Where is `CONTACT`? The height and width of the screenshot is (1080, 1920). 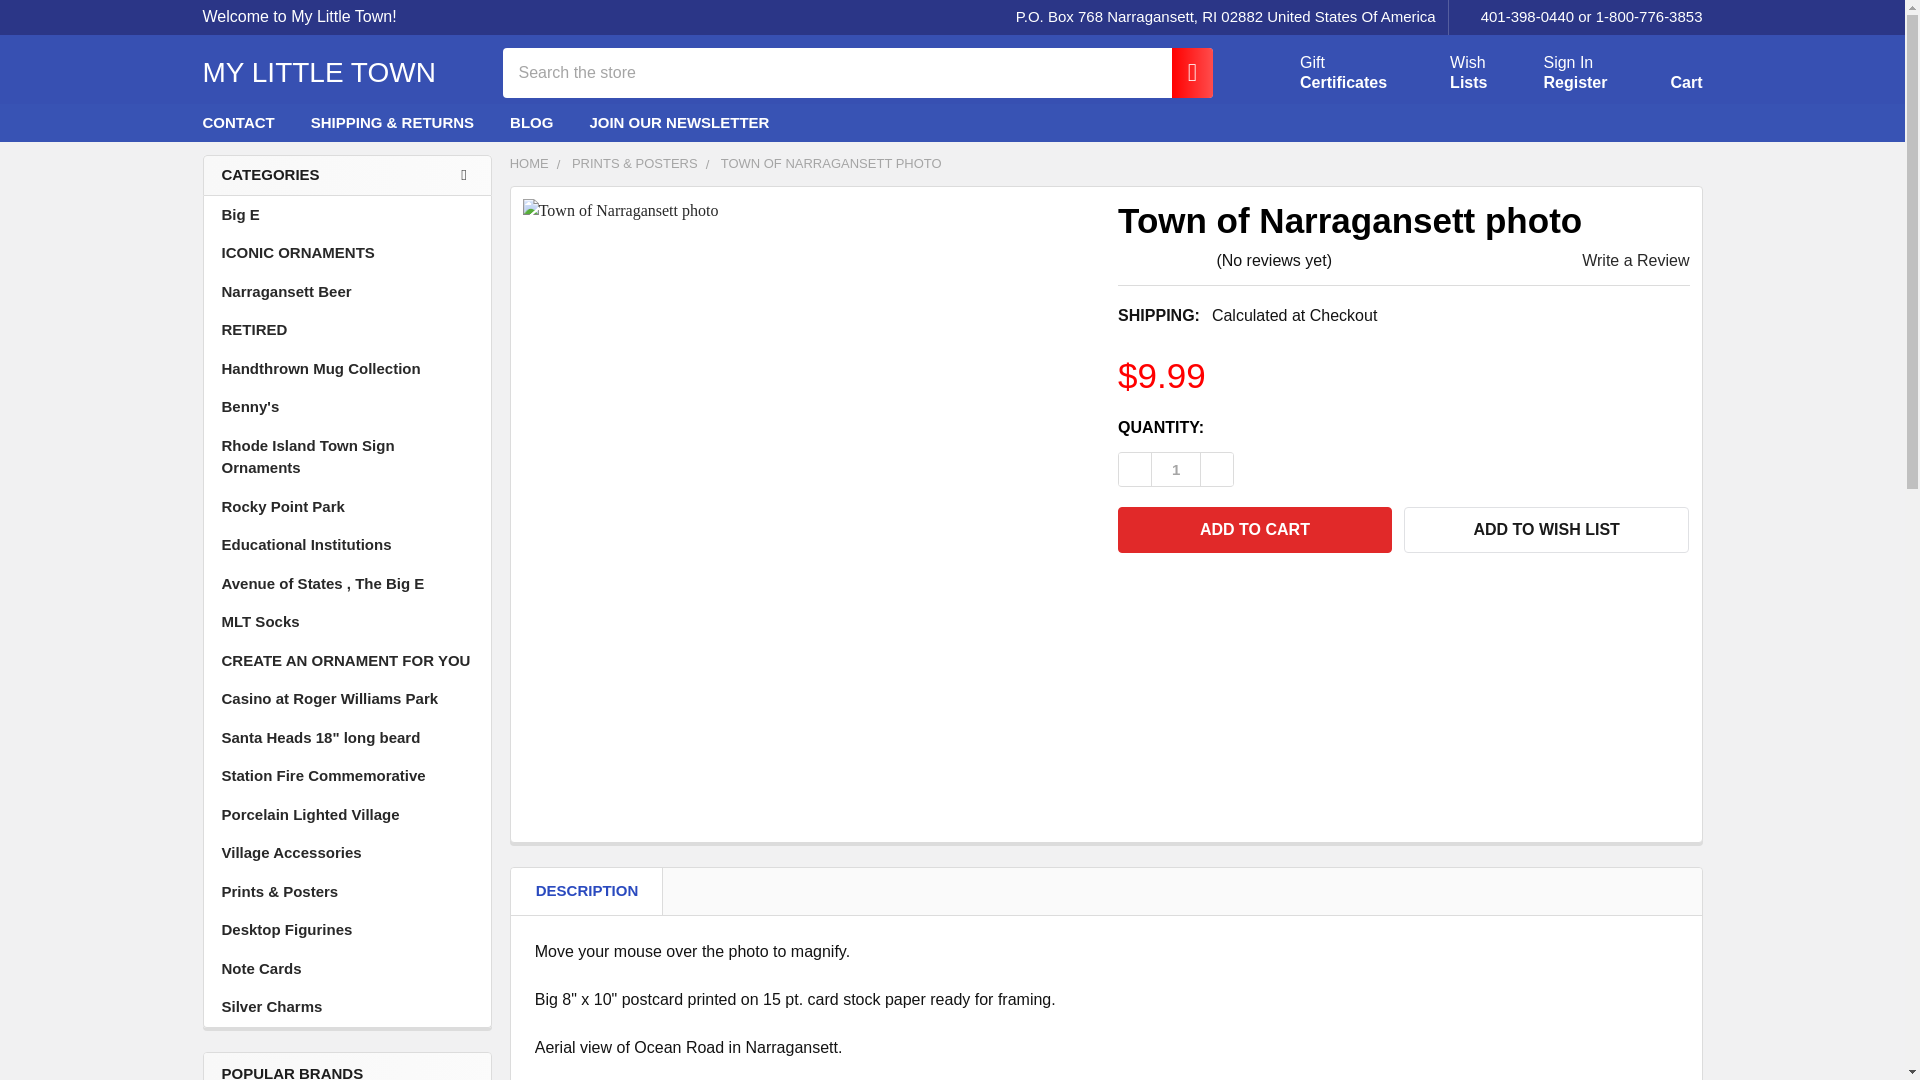 CONTACT is located at coordinates (238, 122).